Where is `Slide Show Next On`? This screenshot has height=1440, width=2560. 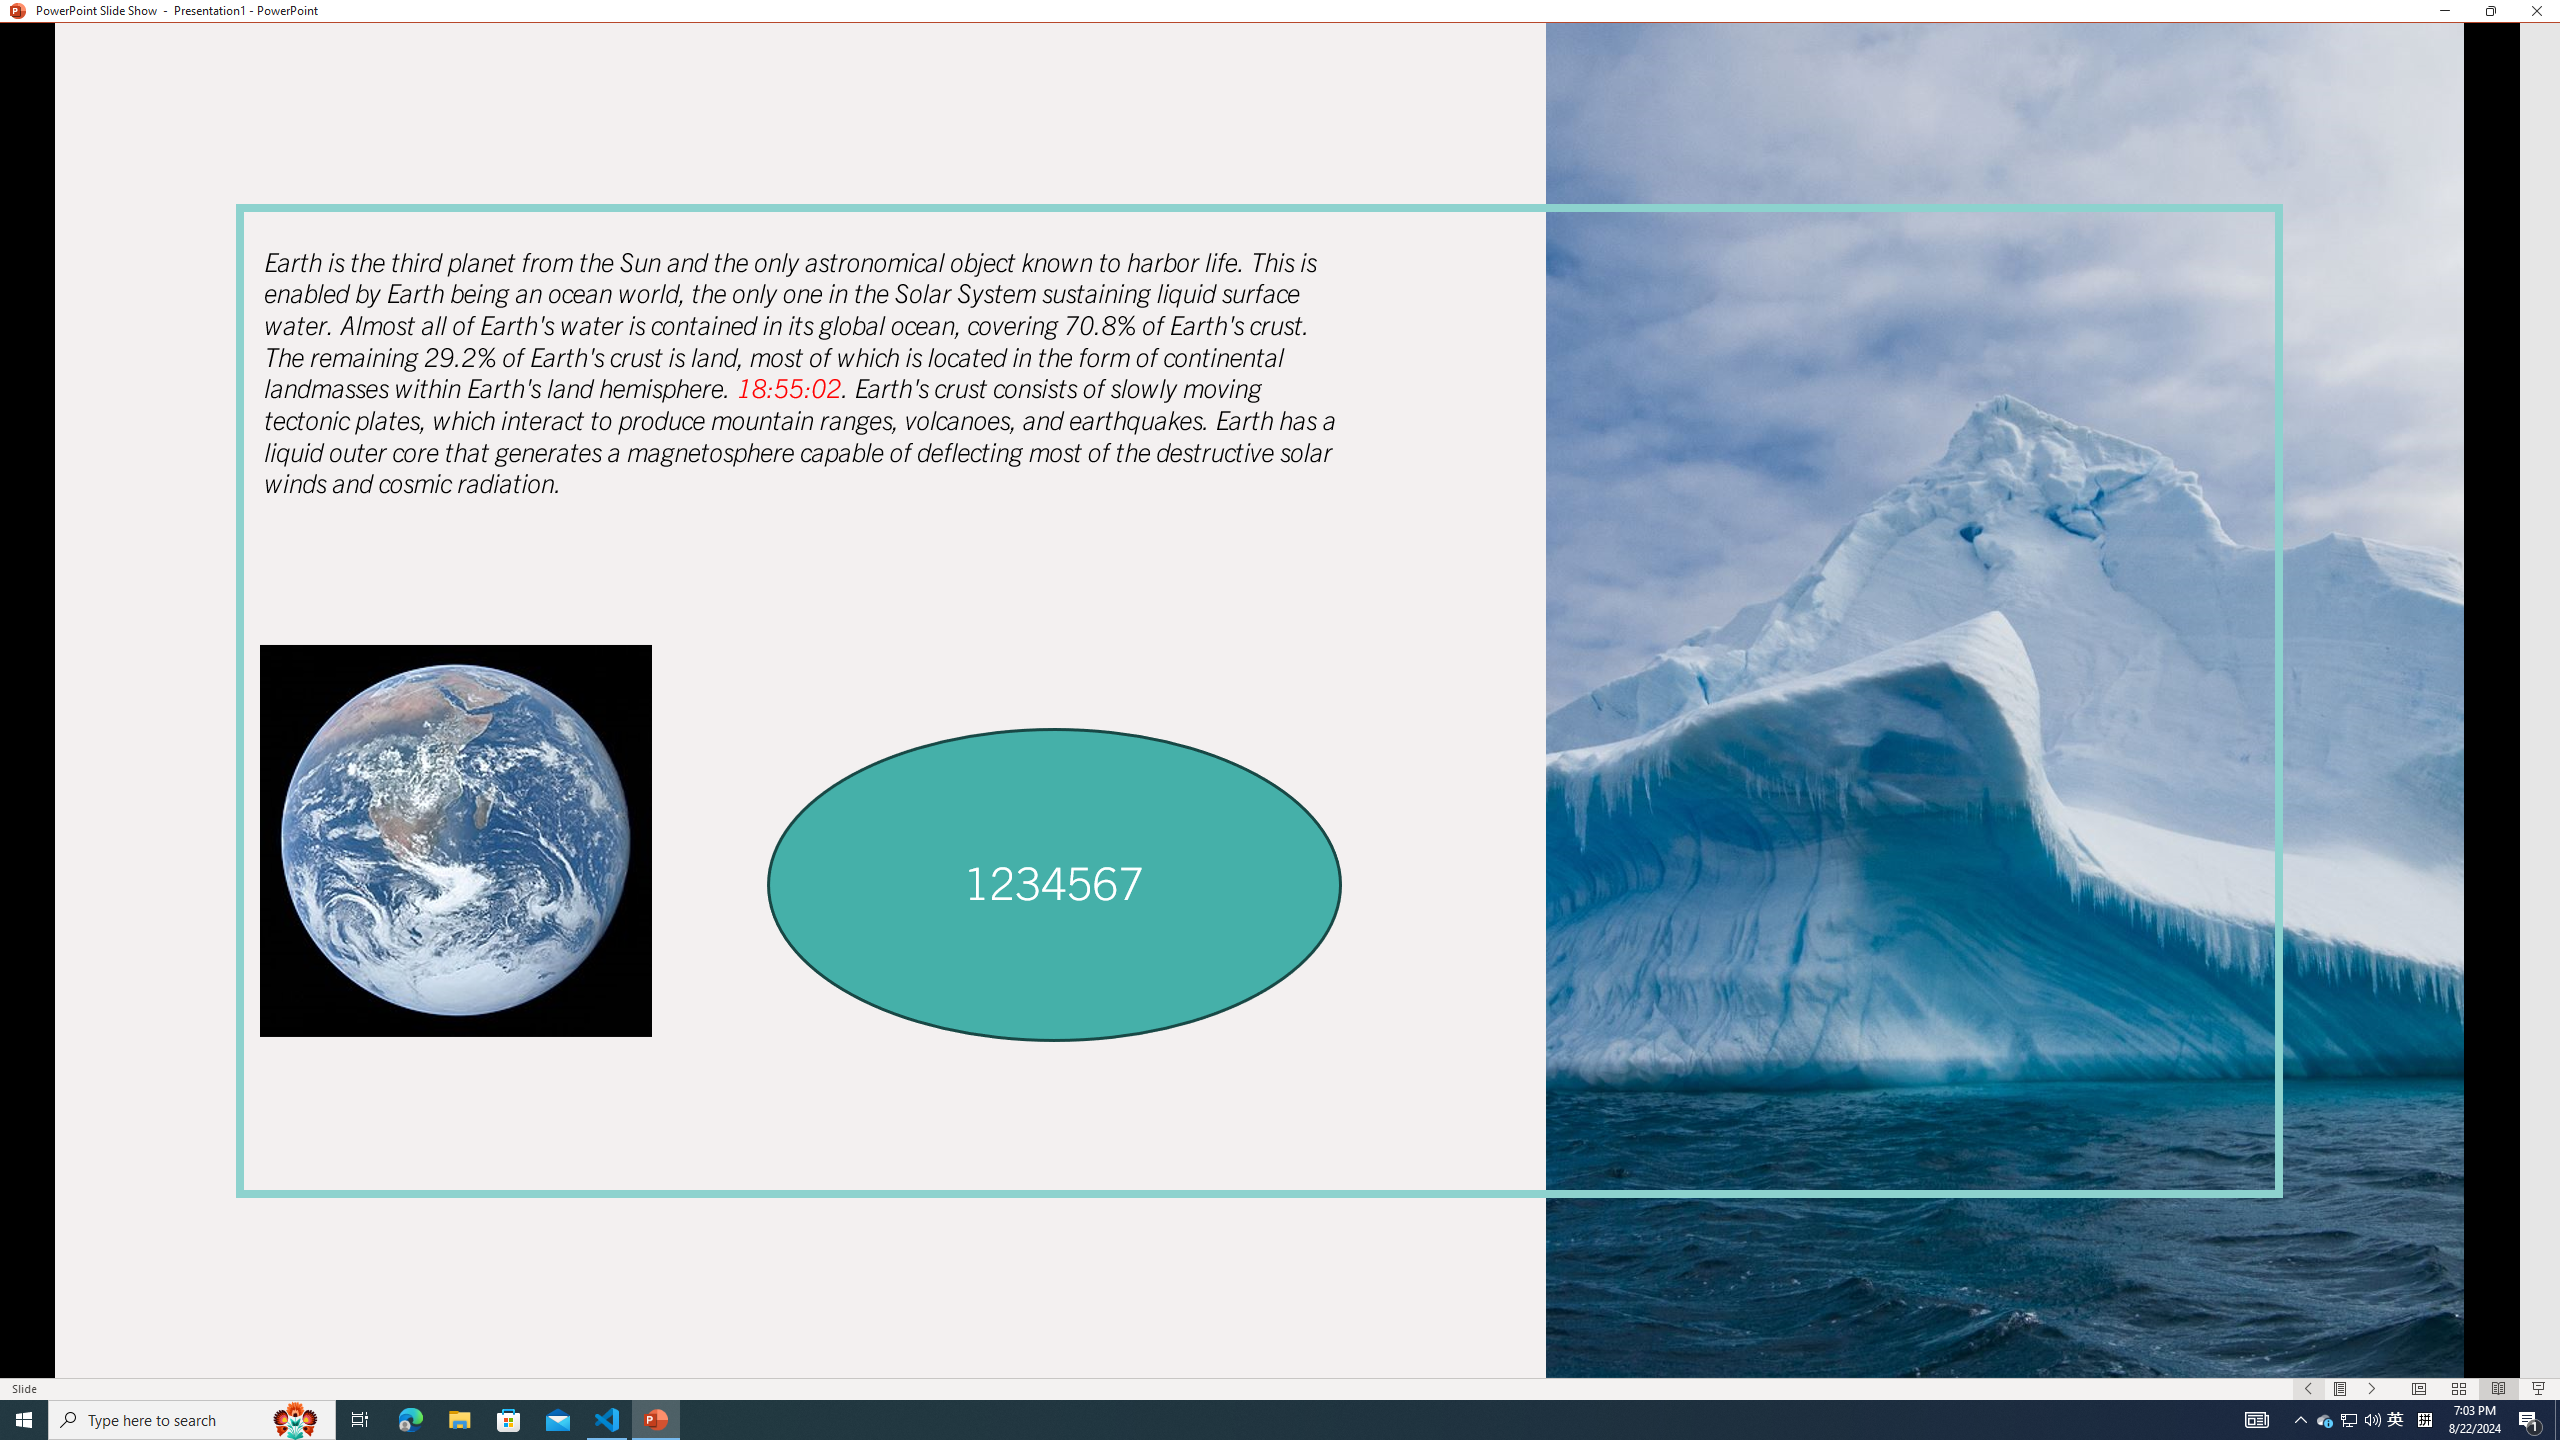 Slide Show Next On is located at coordinates (2372, 1389).